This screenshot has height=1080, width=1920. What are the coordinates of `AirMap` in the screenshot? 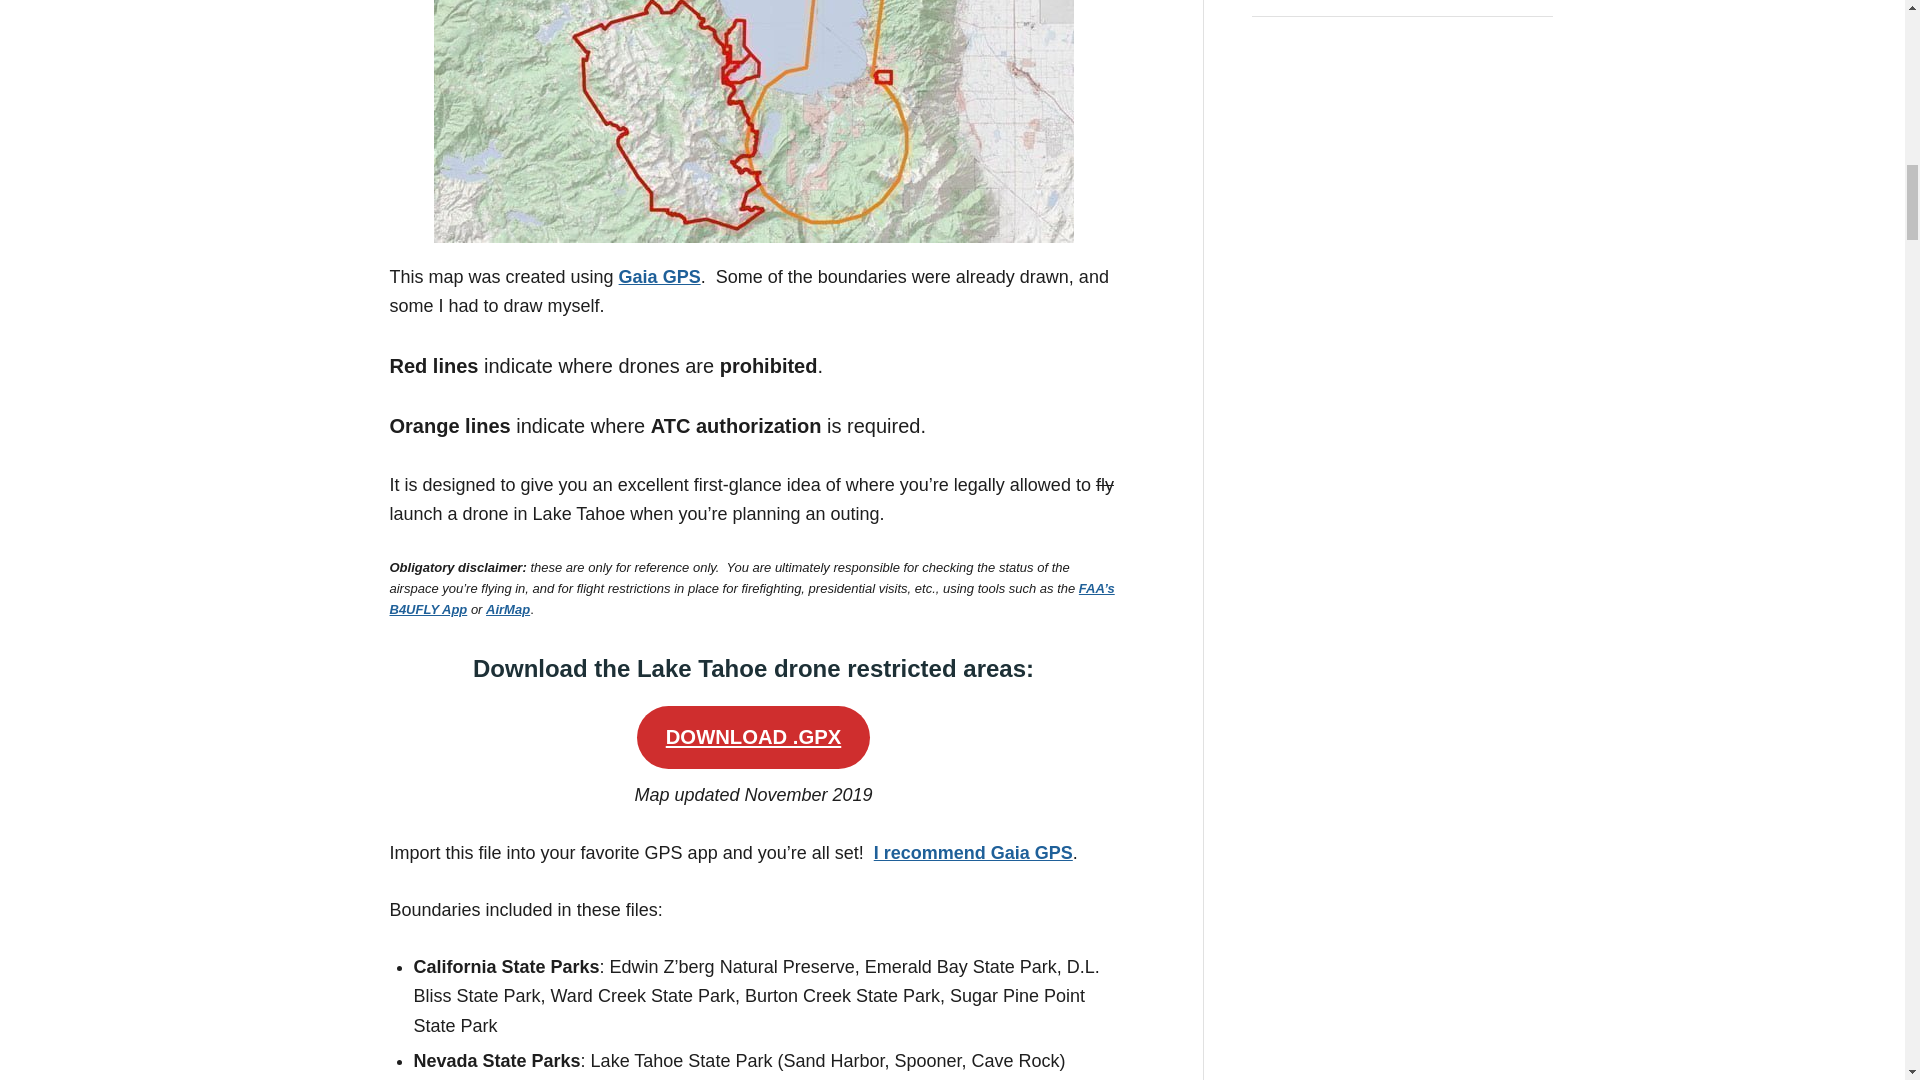 It's located at (507, 608).